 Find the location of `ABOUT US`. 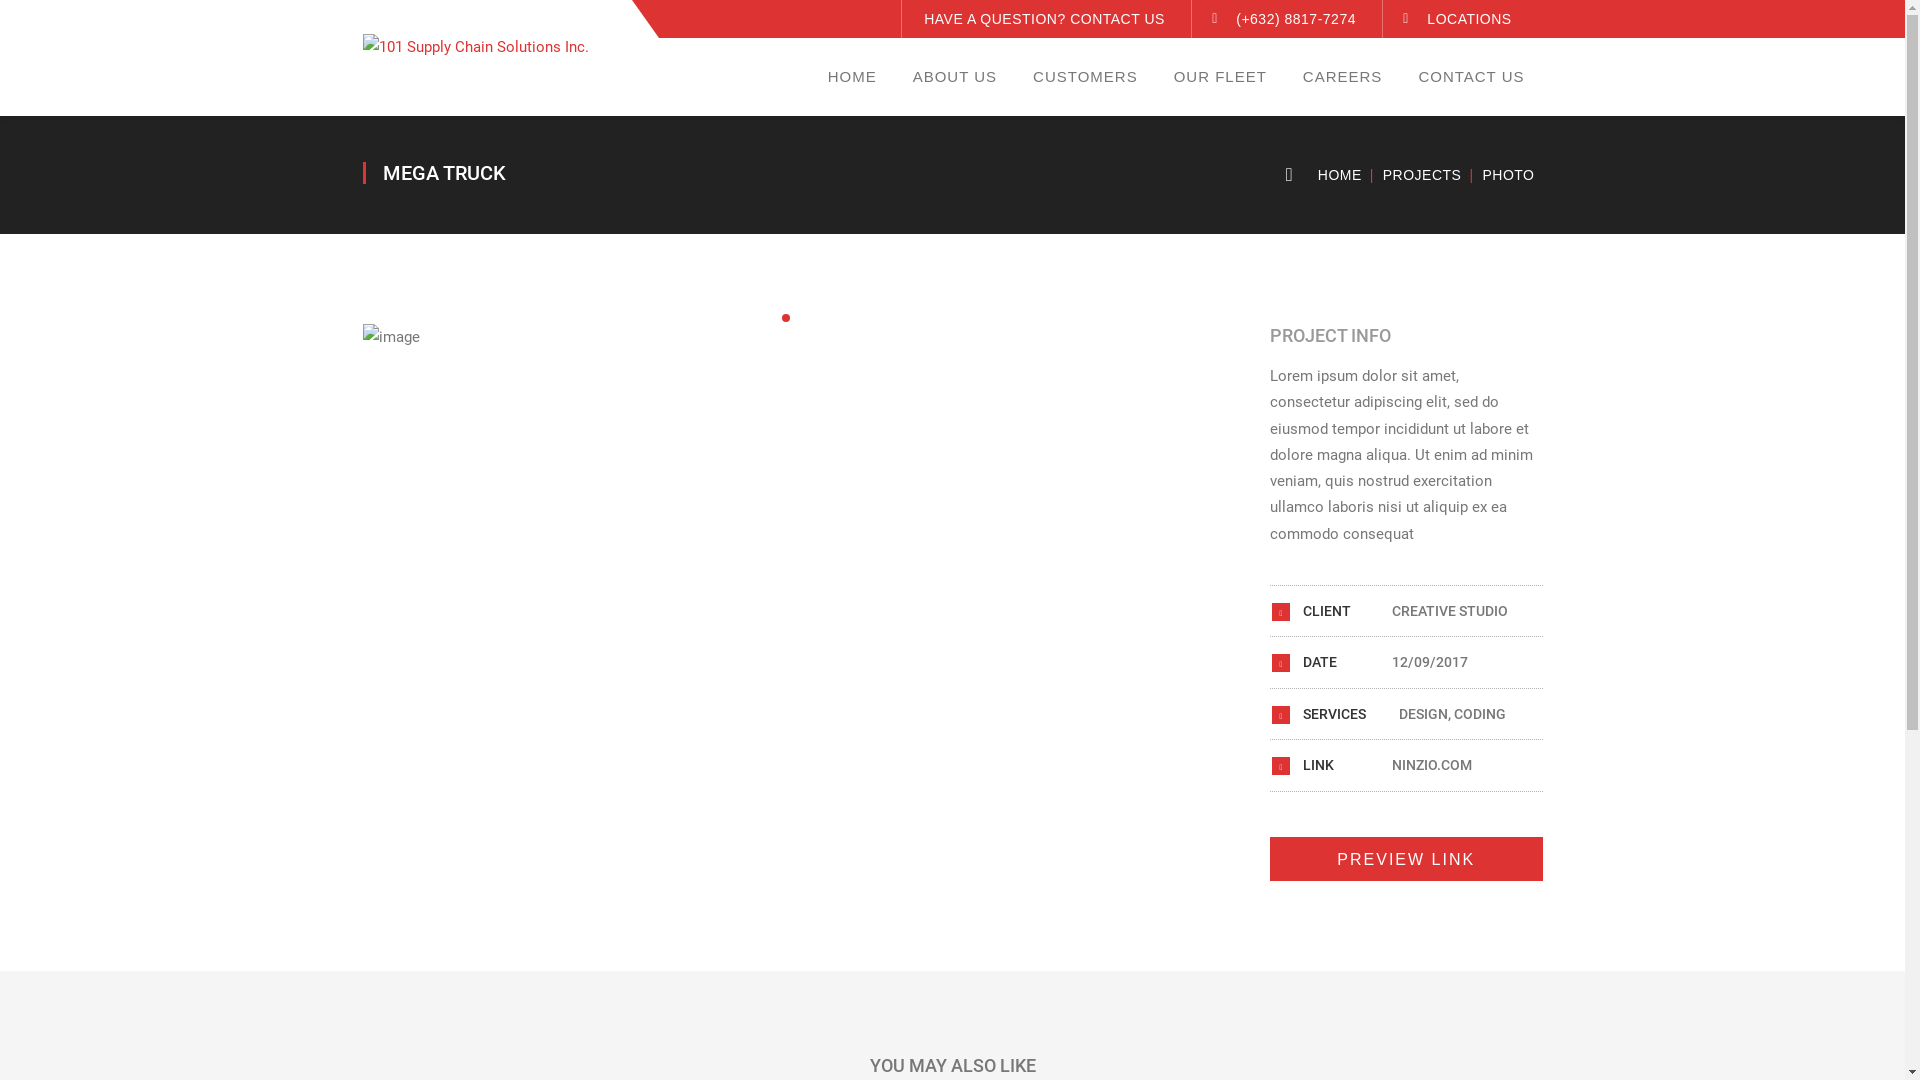

ABOUT US is located at coordinates (955, 77).